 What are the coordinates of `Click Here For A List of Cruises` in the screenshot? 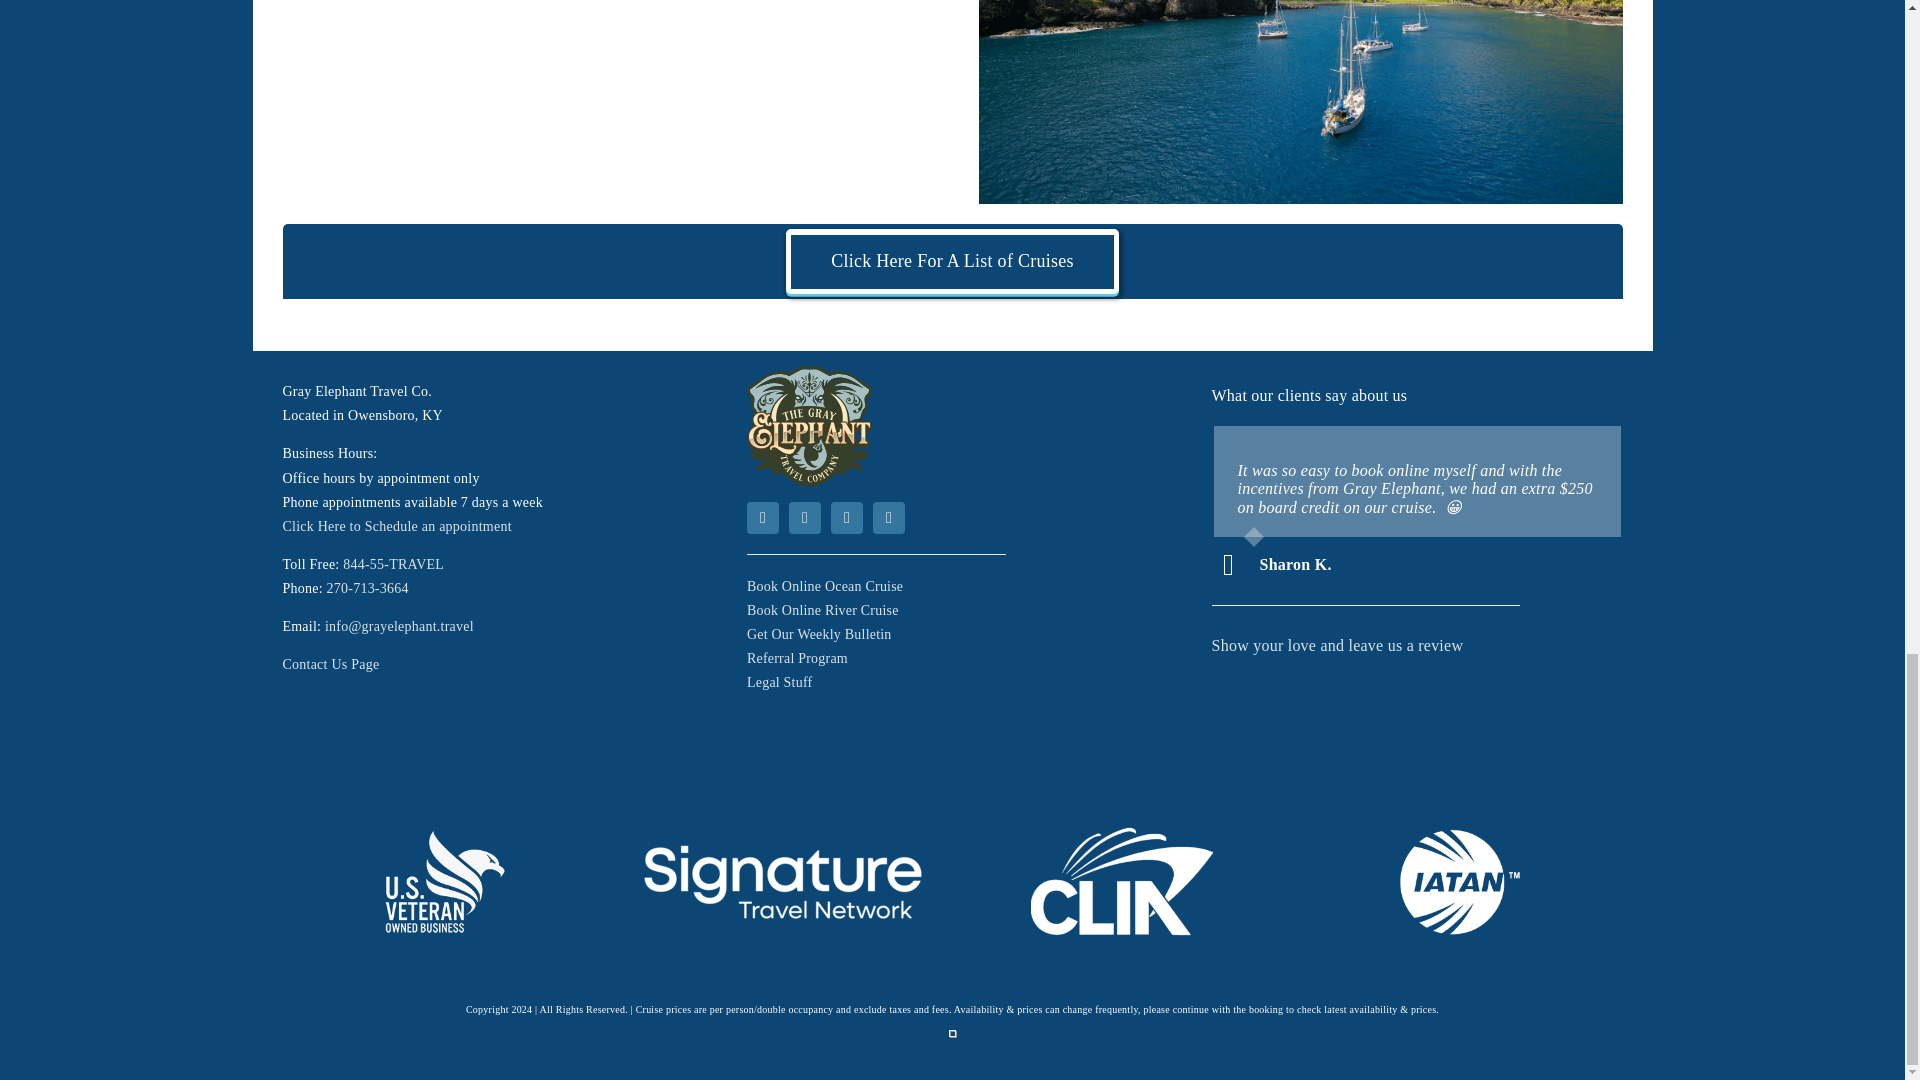 It's located at (952, 270).